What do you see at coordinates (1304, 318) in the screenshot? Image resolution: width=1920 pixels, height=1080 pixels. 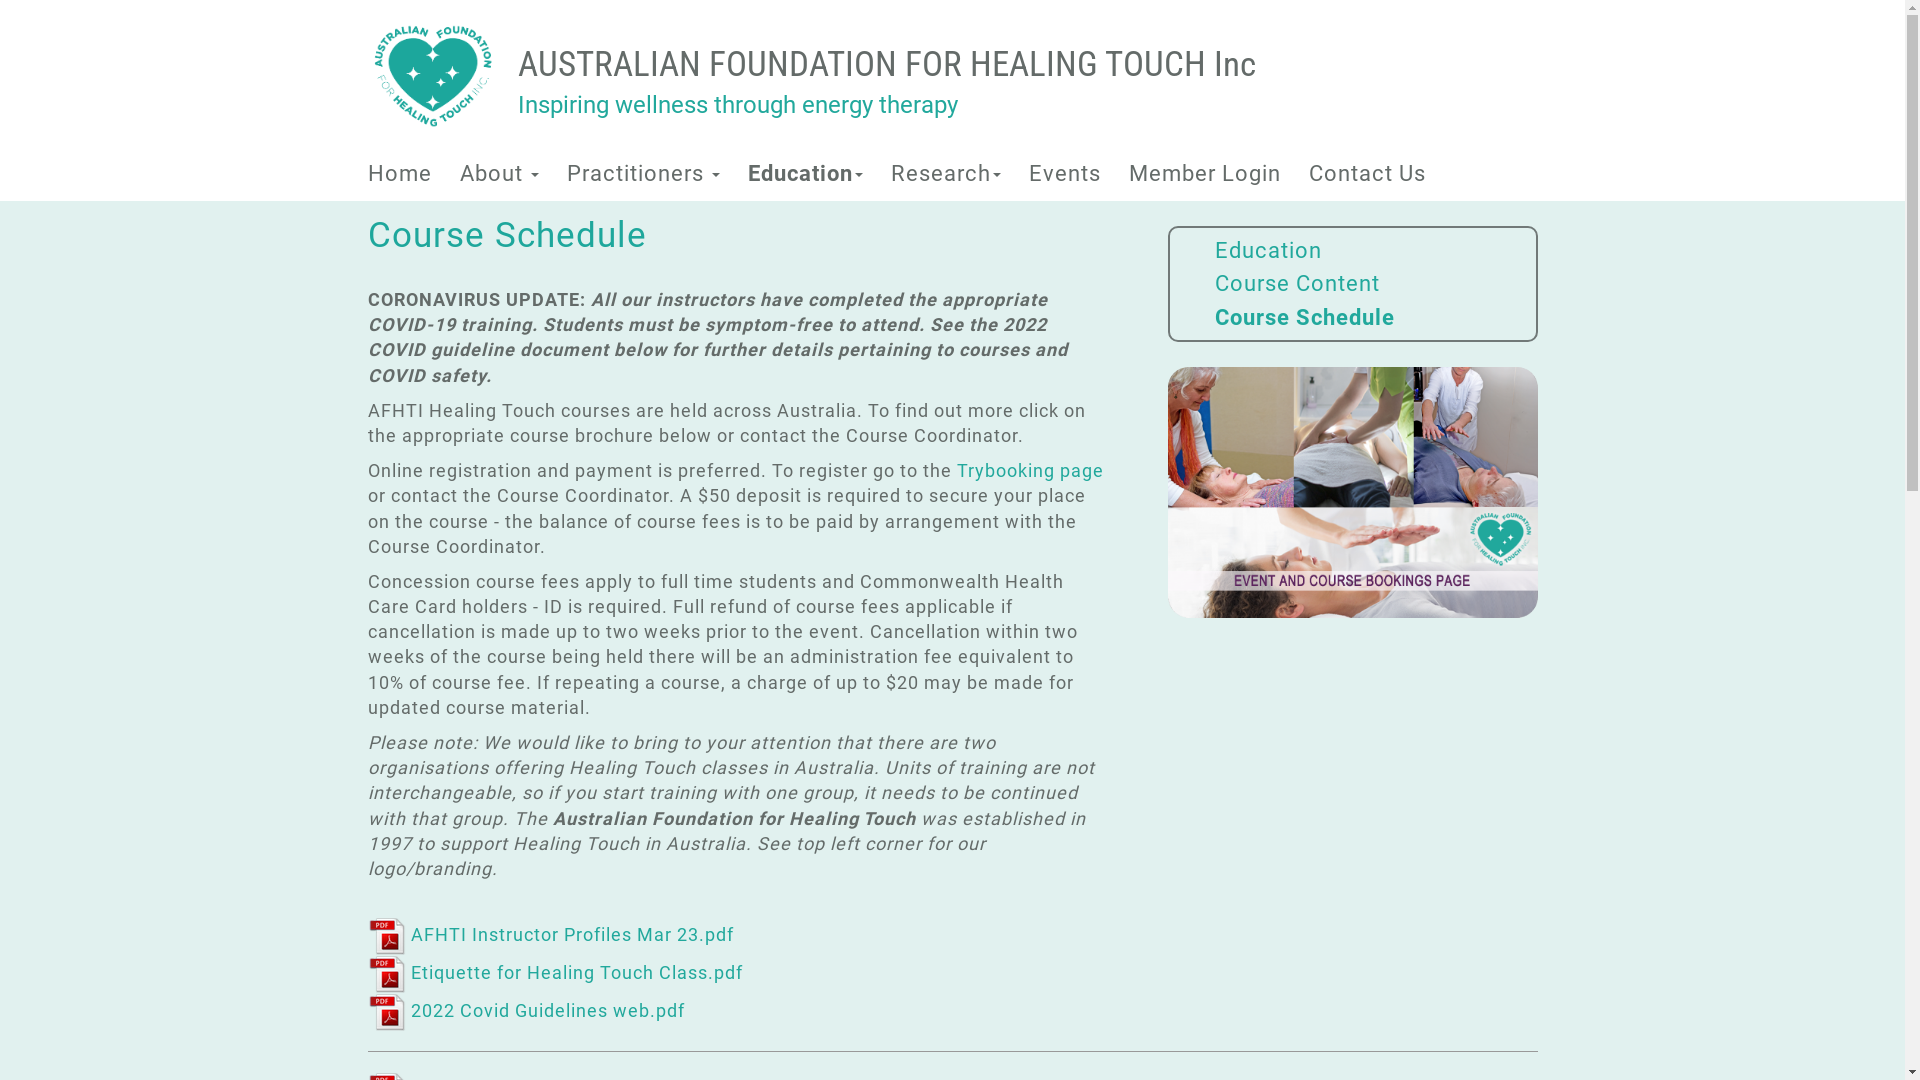 I see `Course Schedule` at bounding box center [1304, 318].